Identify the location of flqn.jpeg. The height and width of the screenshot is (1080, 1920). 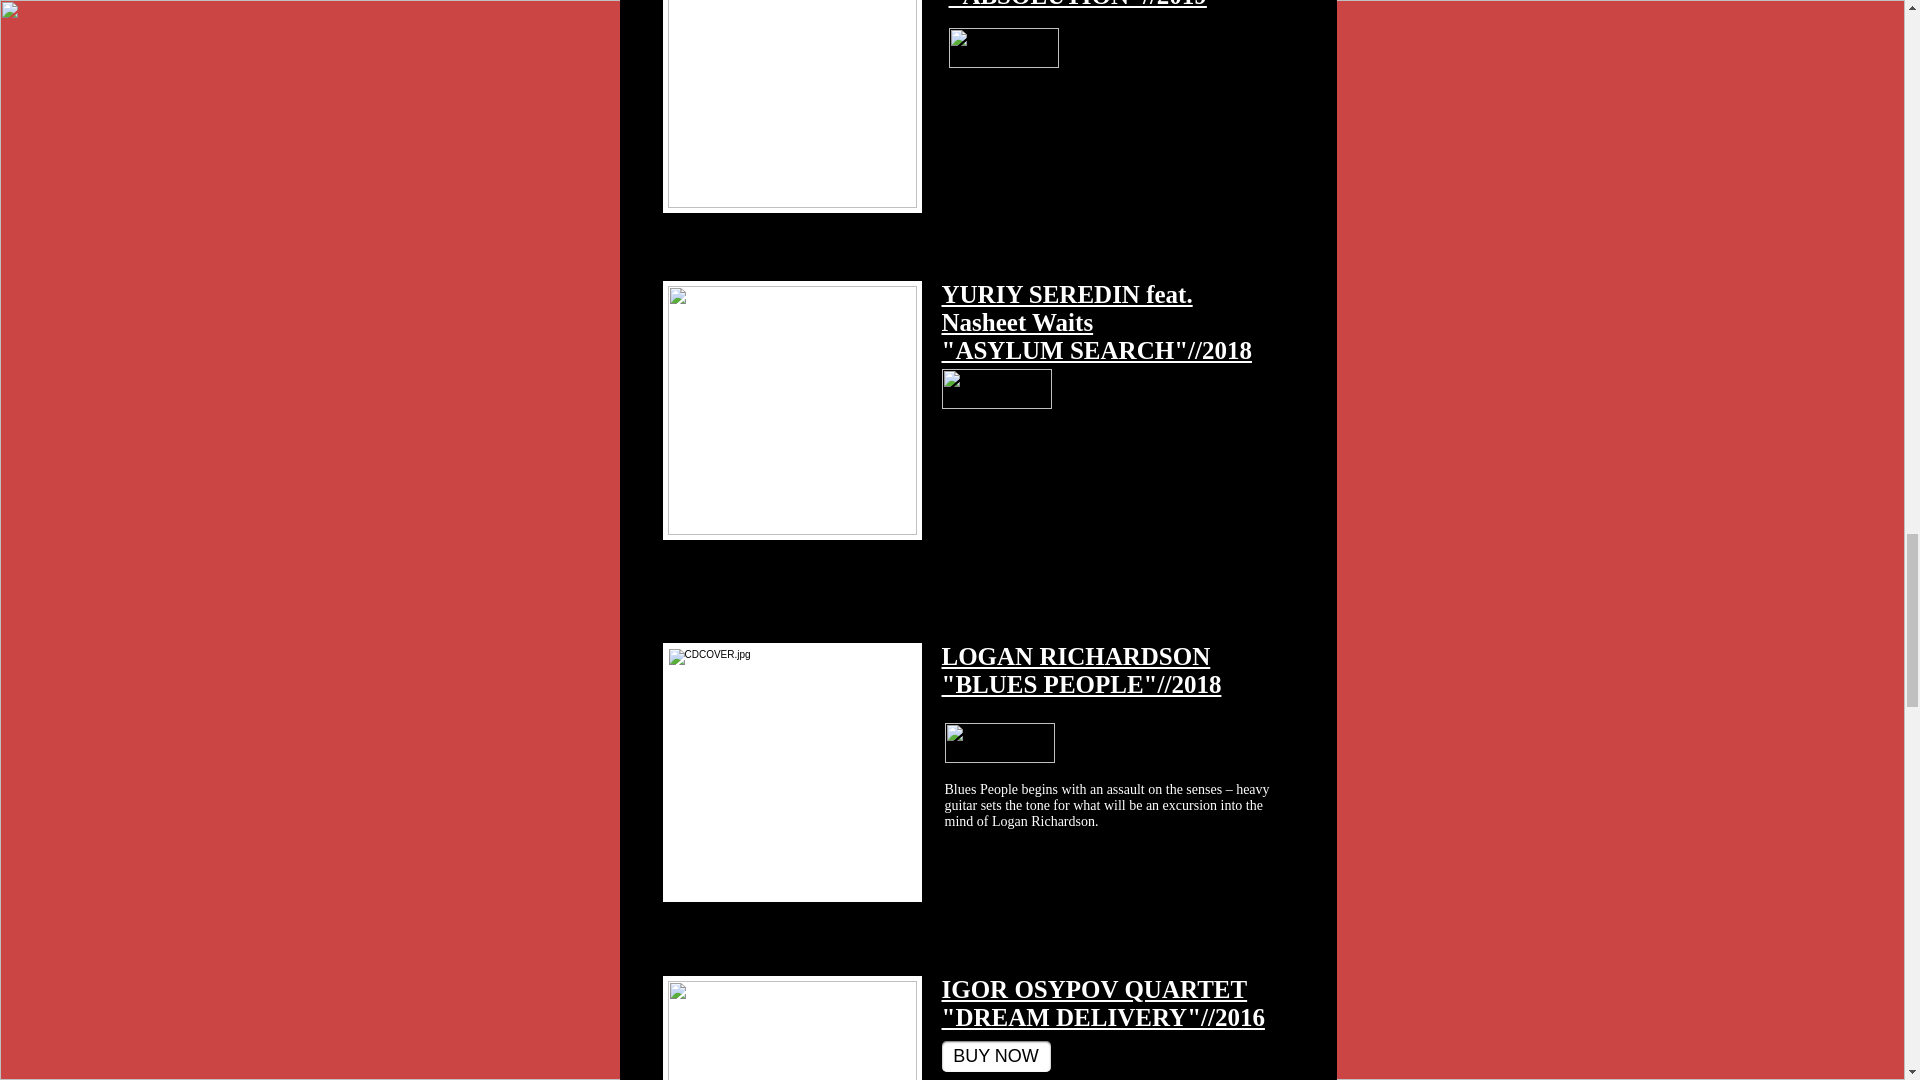
(792, 410).